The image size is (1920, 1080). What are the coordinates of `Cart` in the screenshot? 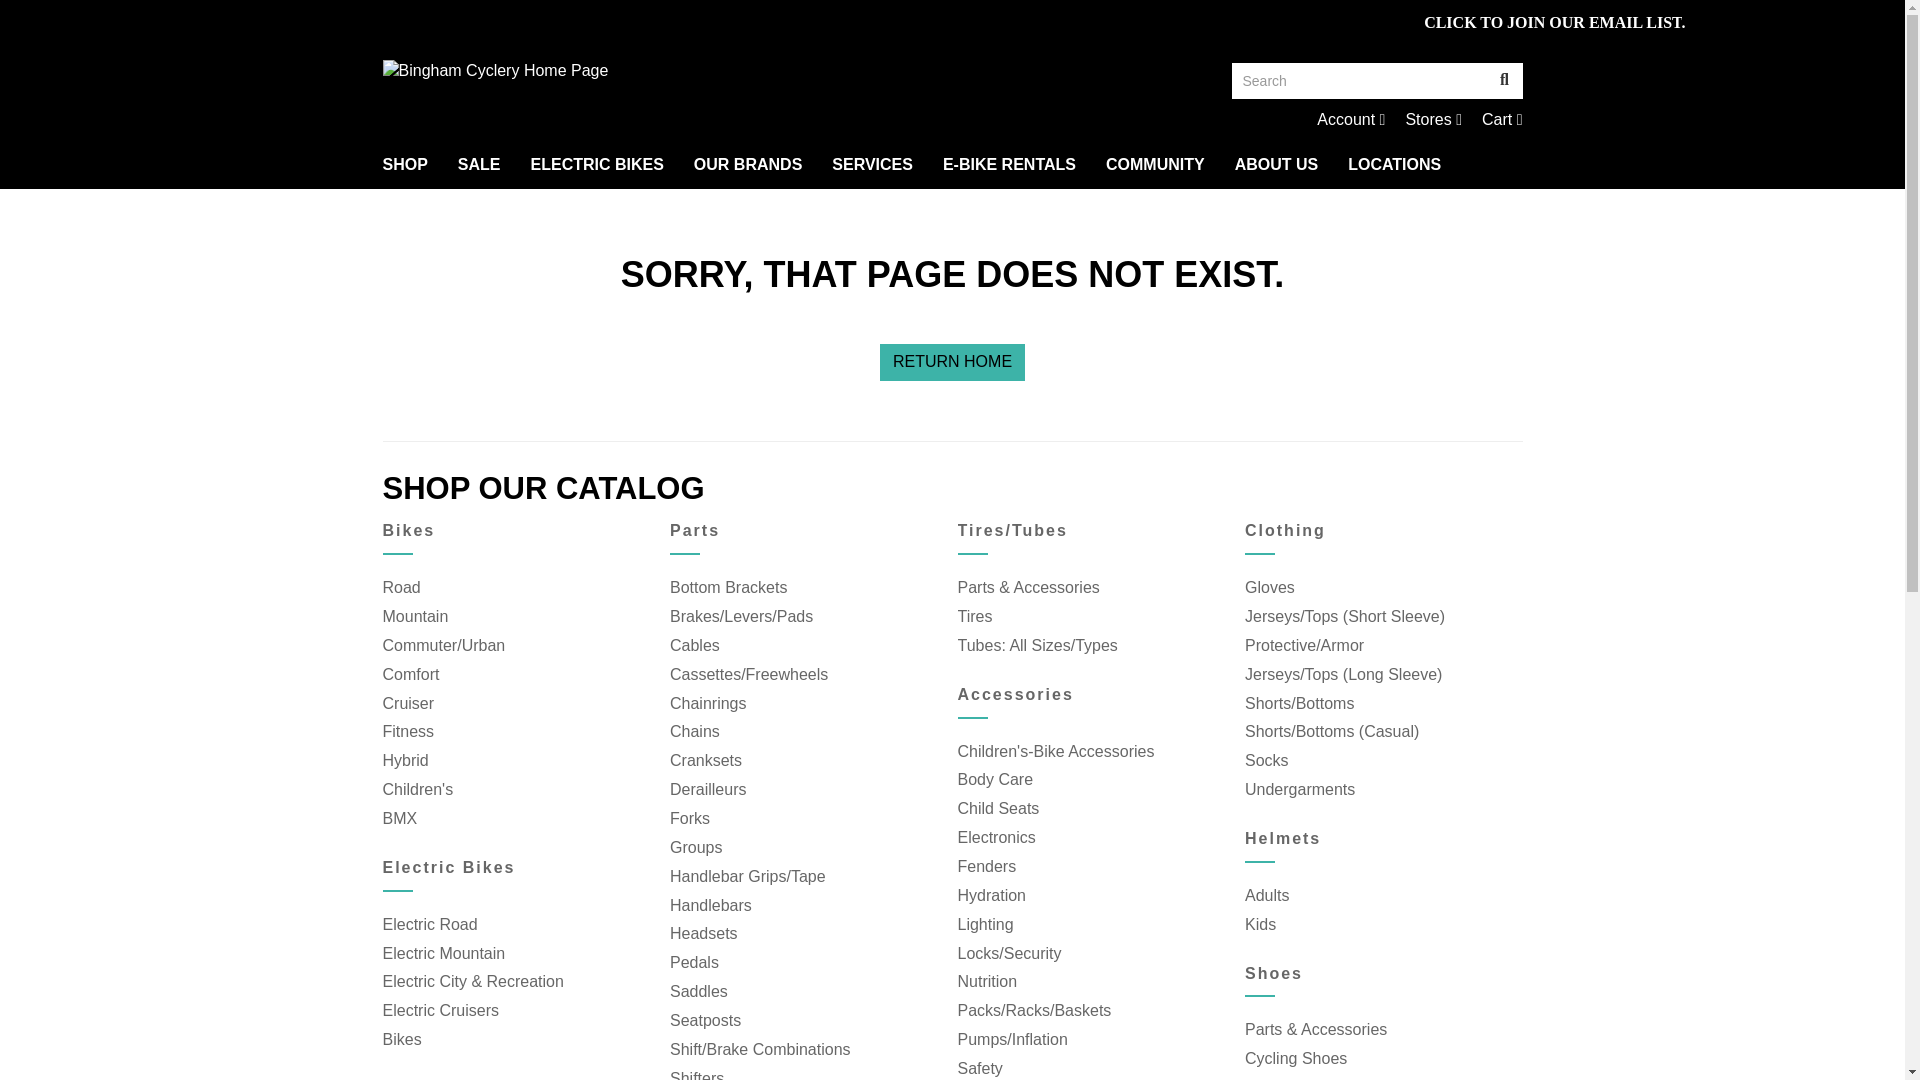 It's located at (1433, 120).